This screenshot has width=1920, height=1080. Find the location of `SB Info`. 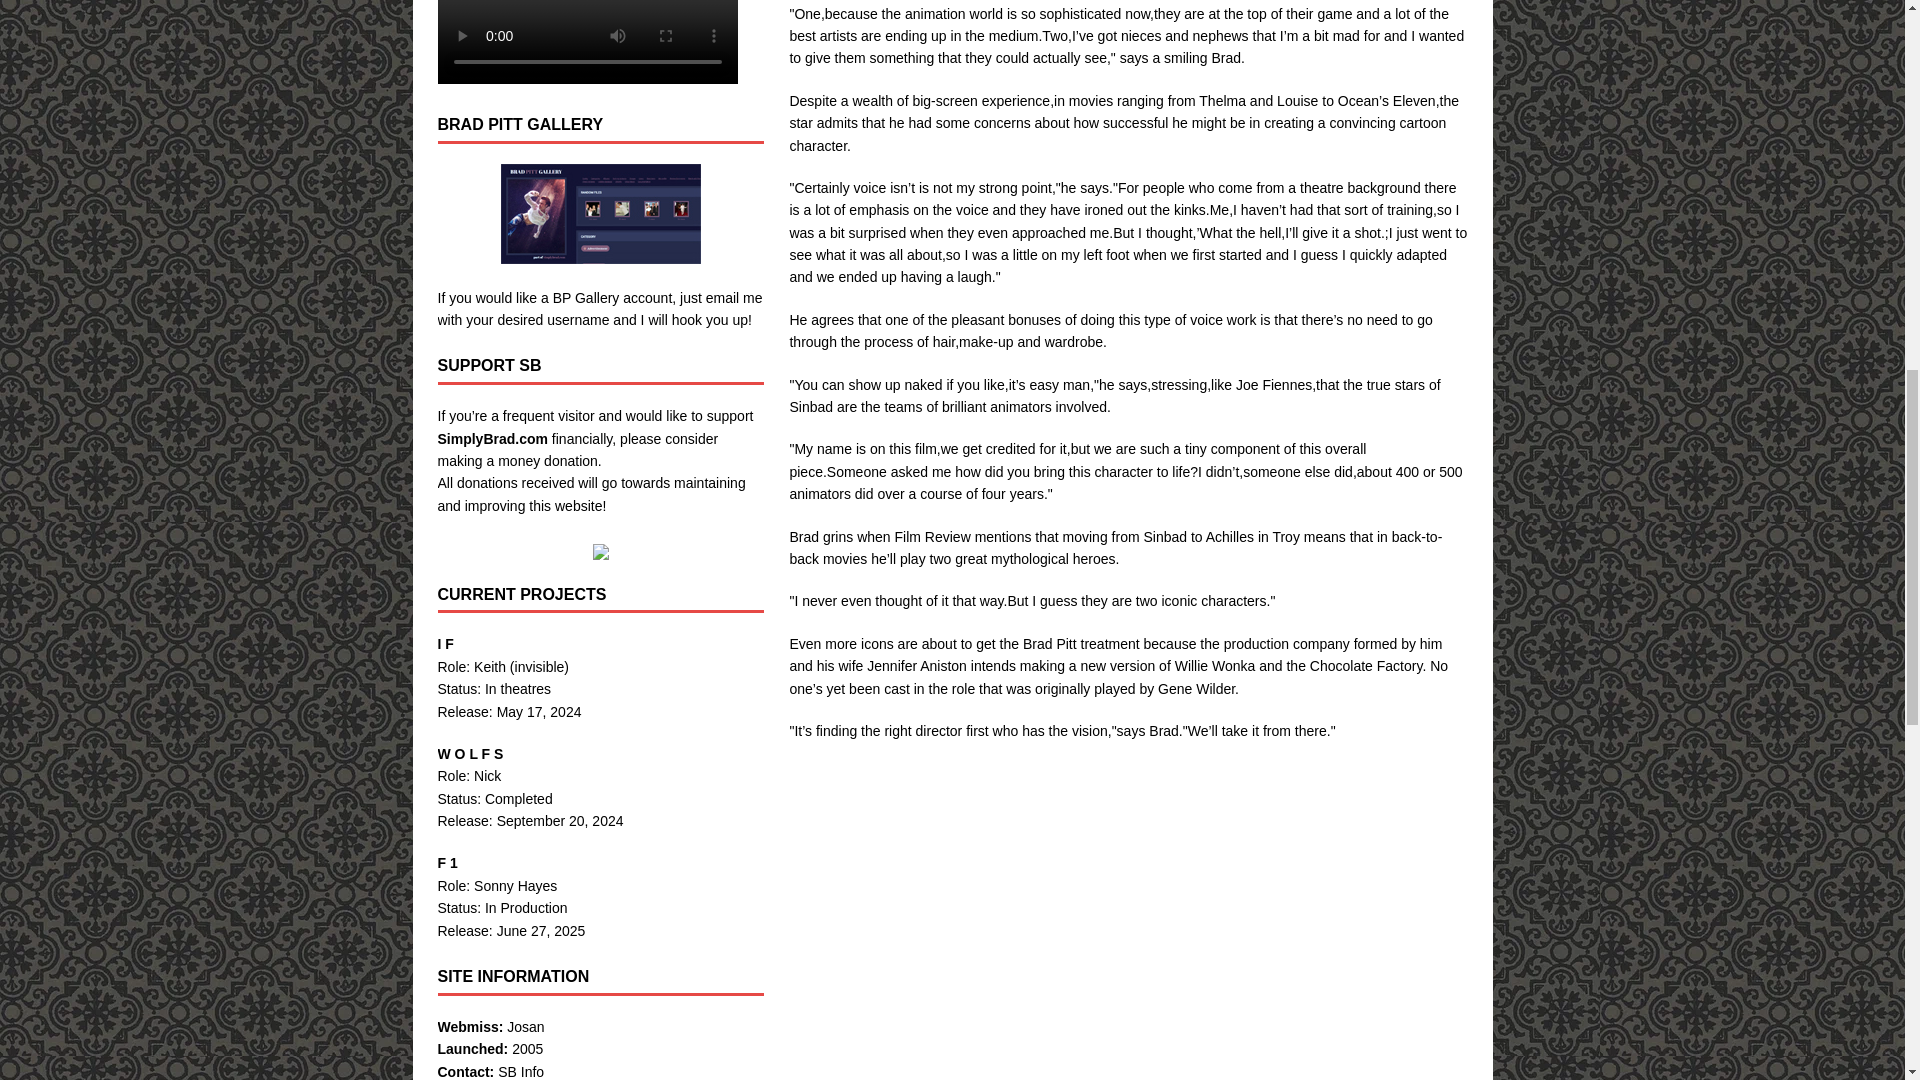

SB Info is located at coordinates (520, 1072).